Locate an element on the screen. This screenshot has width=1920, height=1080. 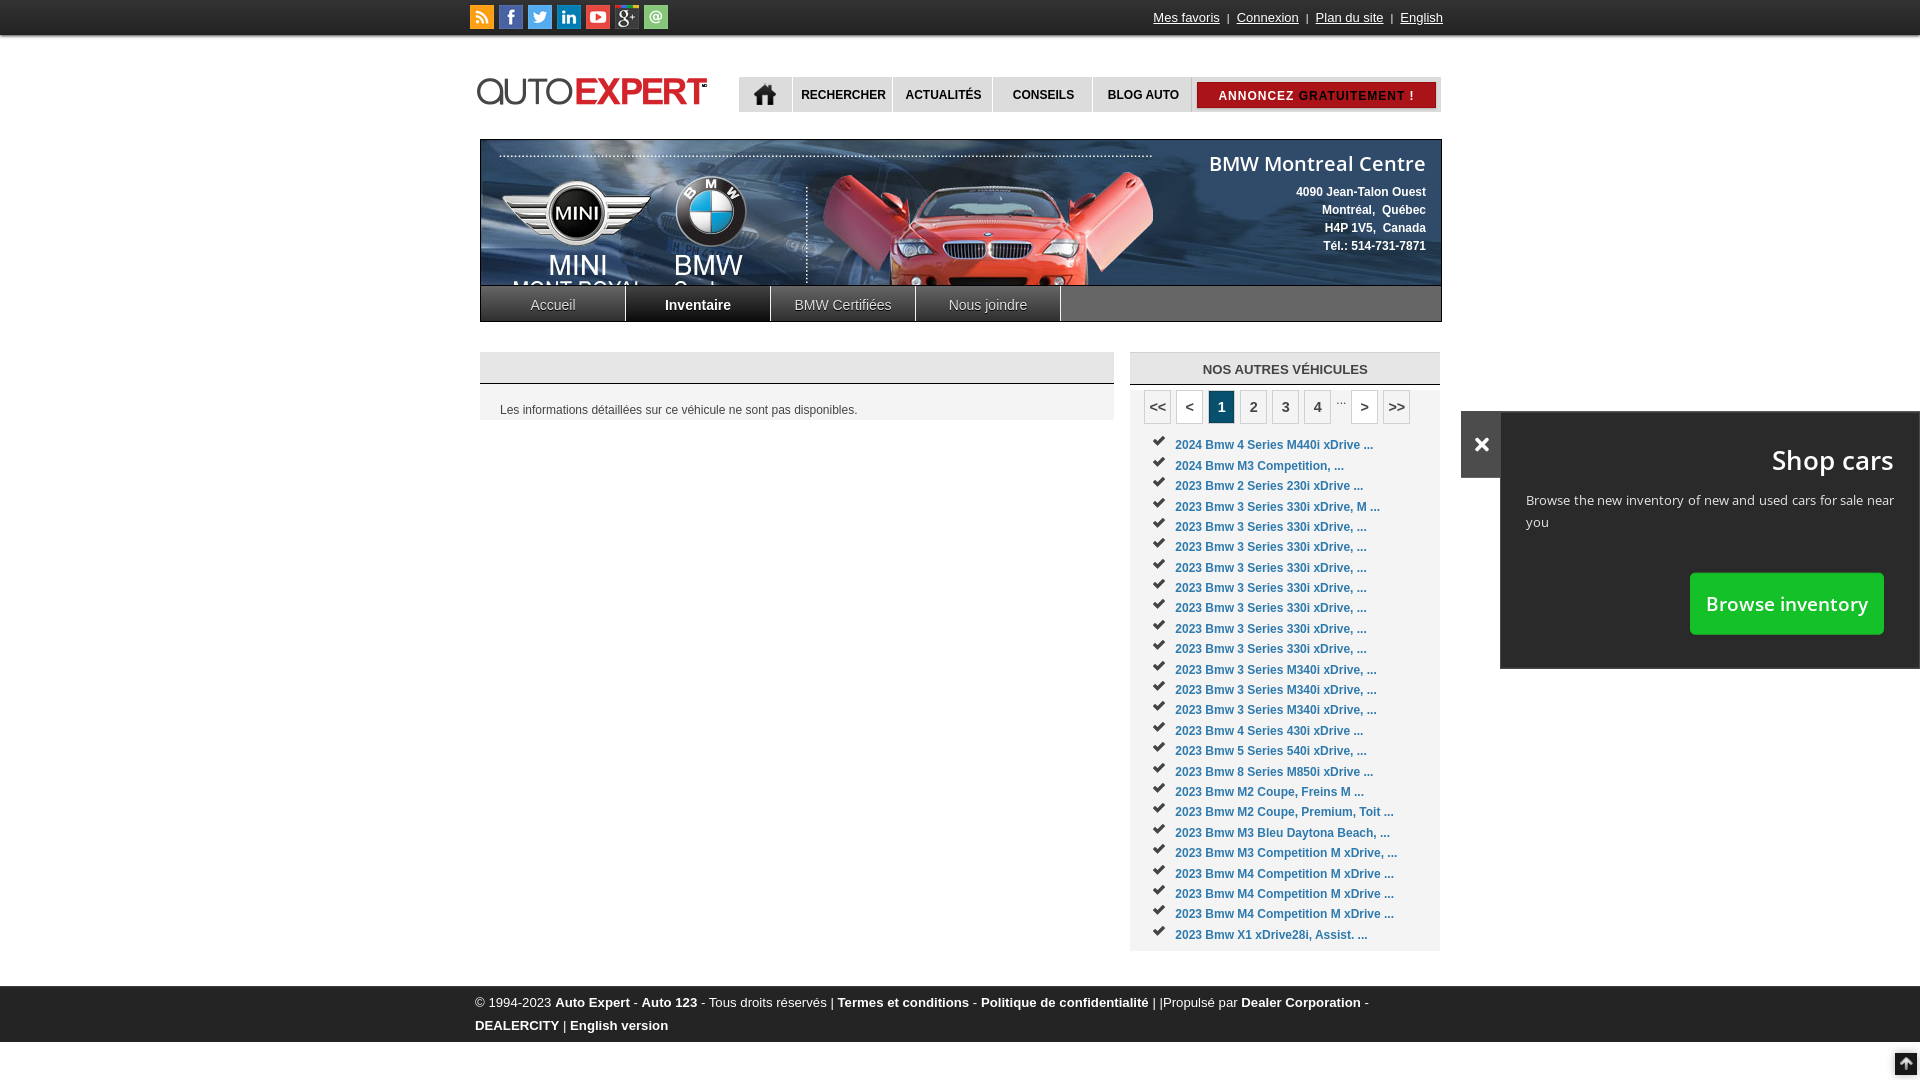
Suivez autoExpert.ca sur Youtube is located at coordinates (598, 25).